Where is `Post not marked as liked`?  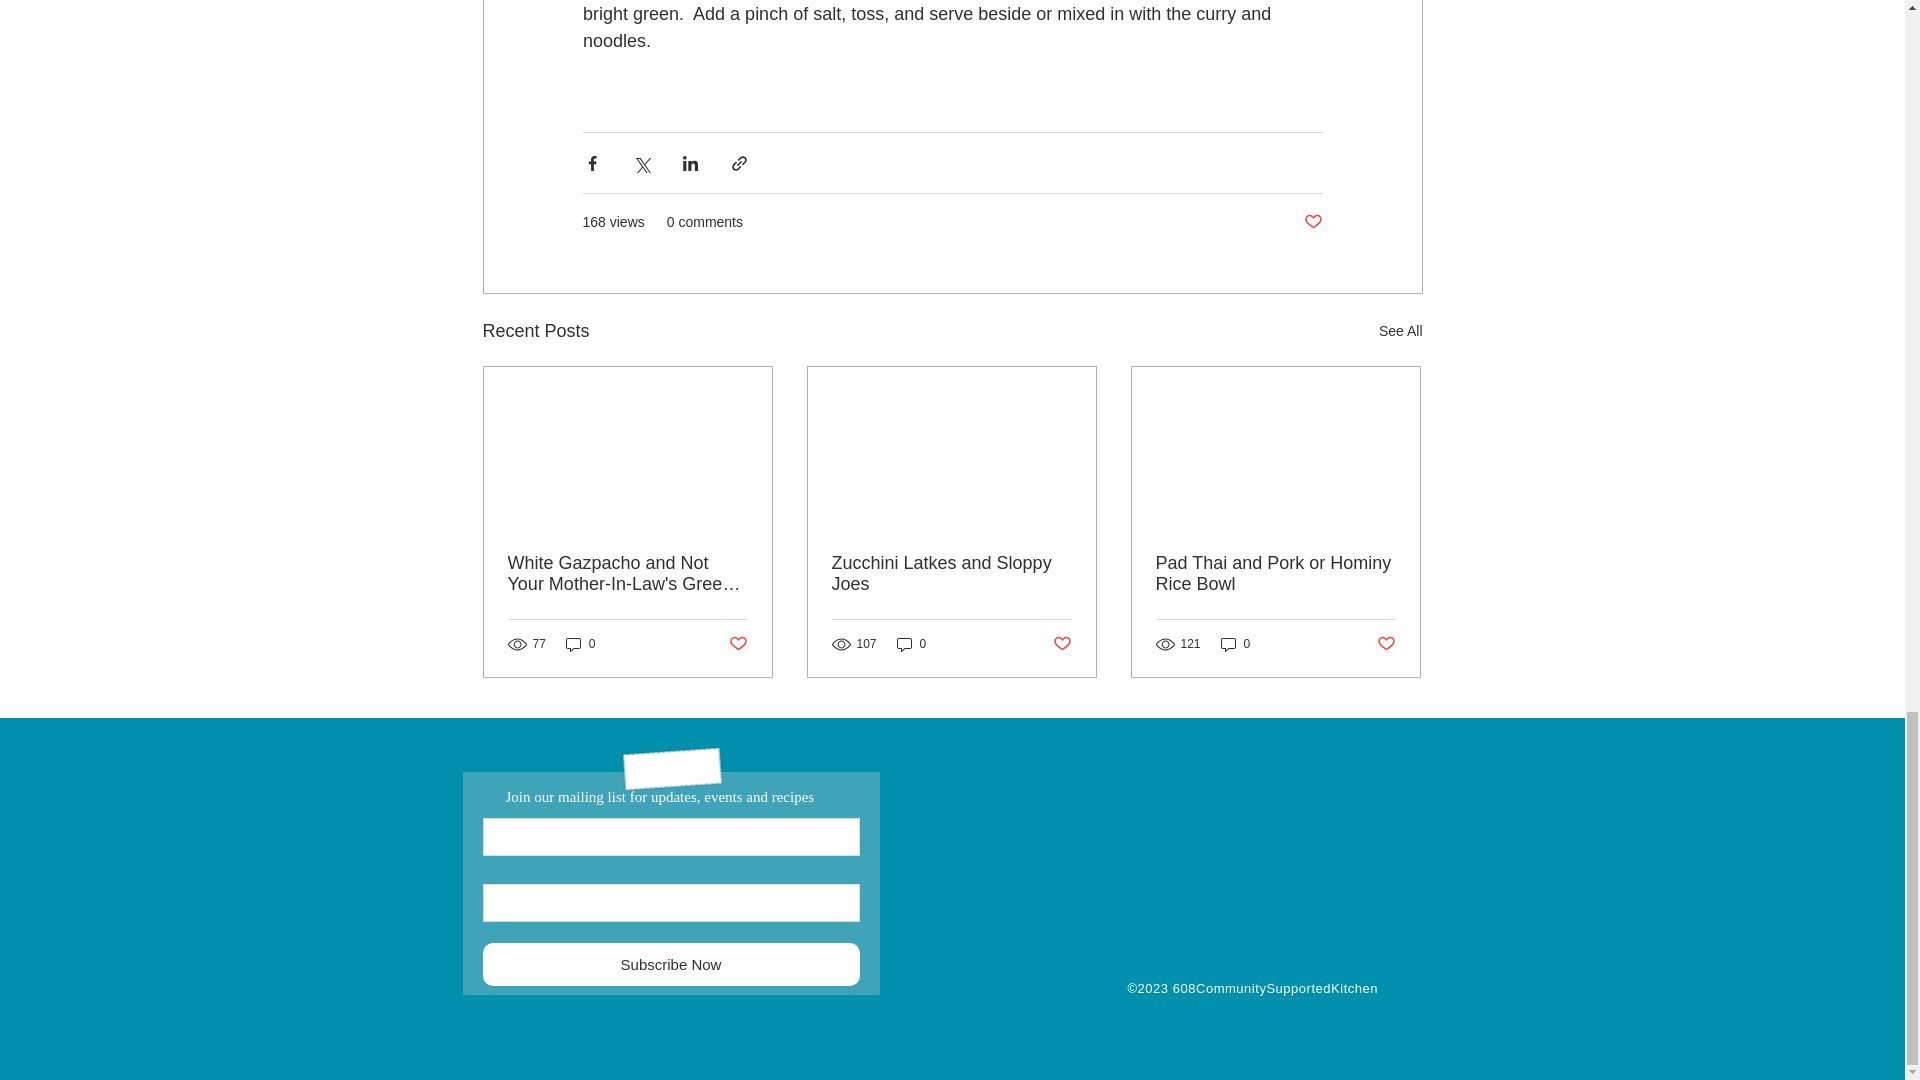
Post not marked as liked is located at coordinates (1312, 222).